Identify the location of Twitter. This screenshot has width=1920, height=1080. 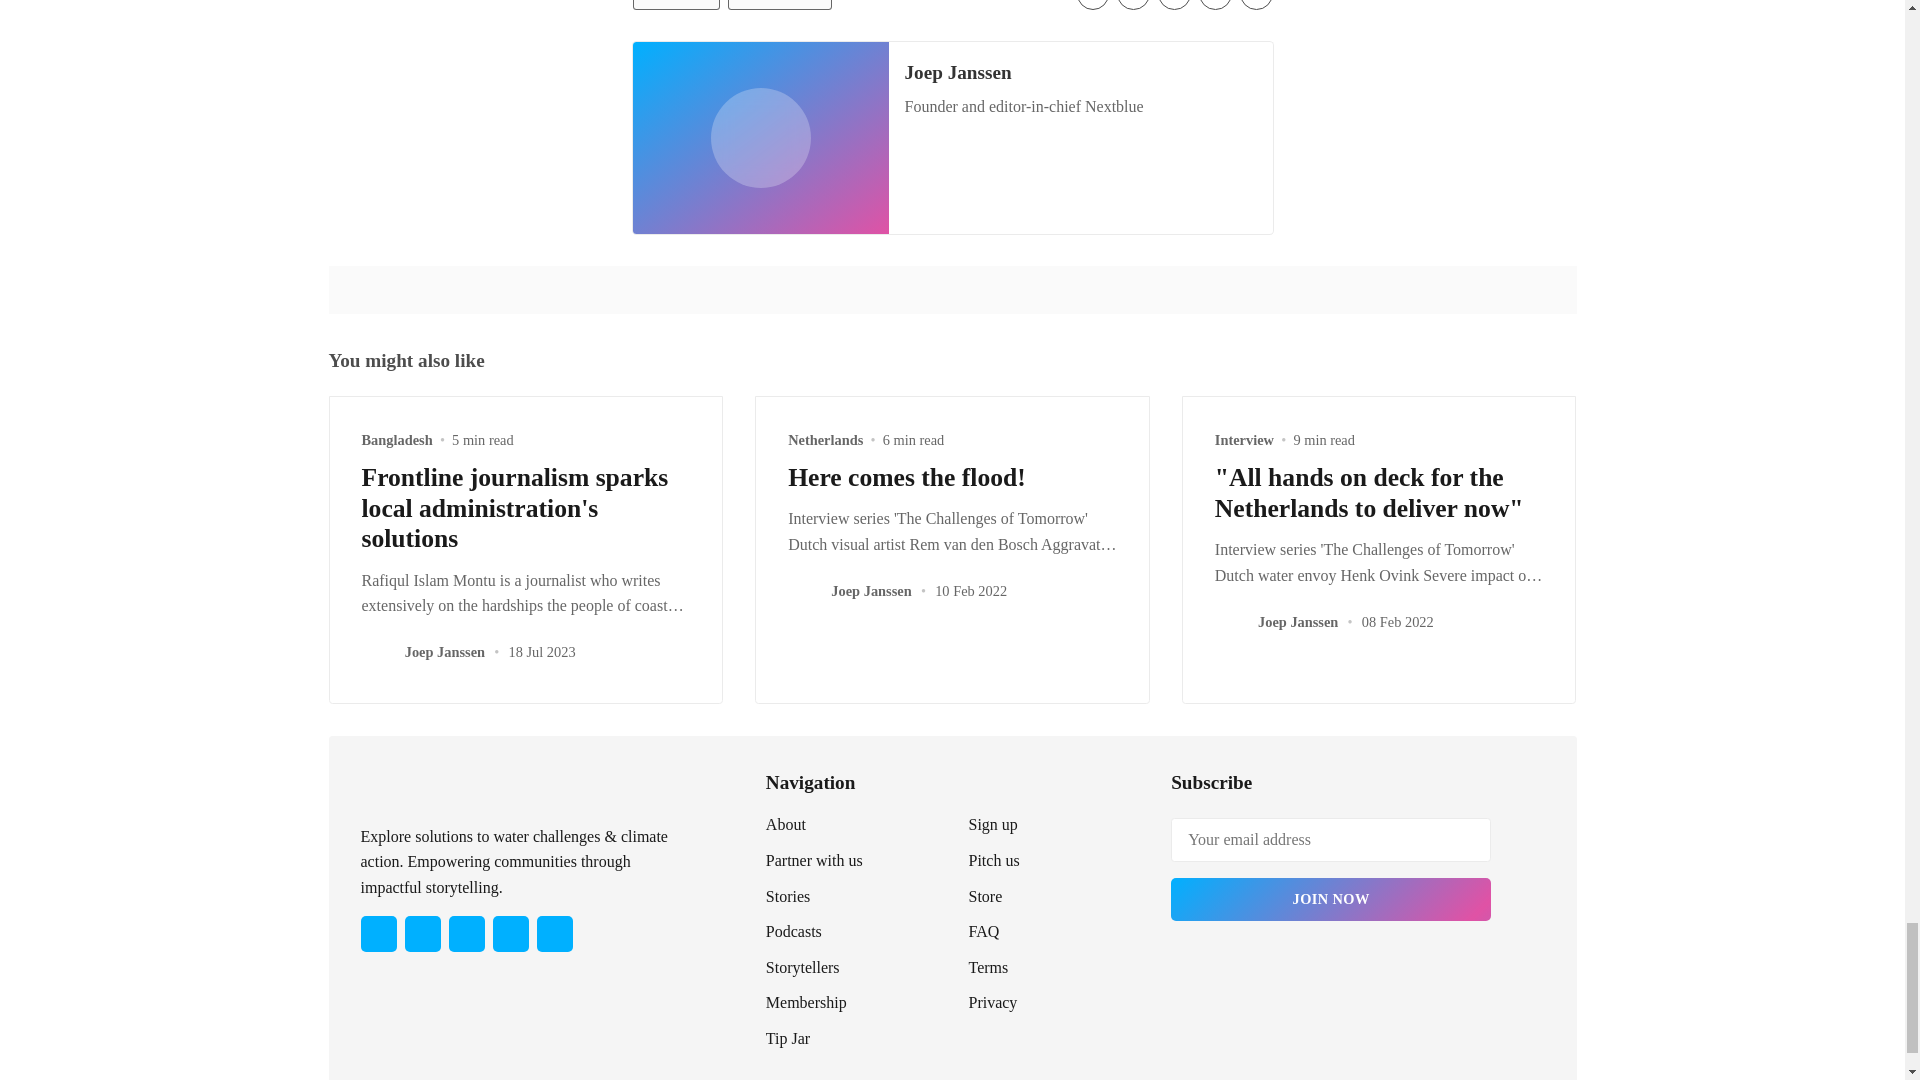
(378, 933).